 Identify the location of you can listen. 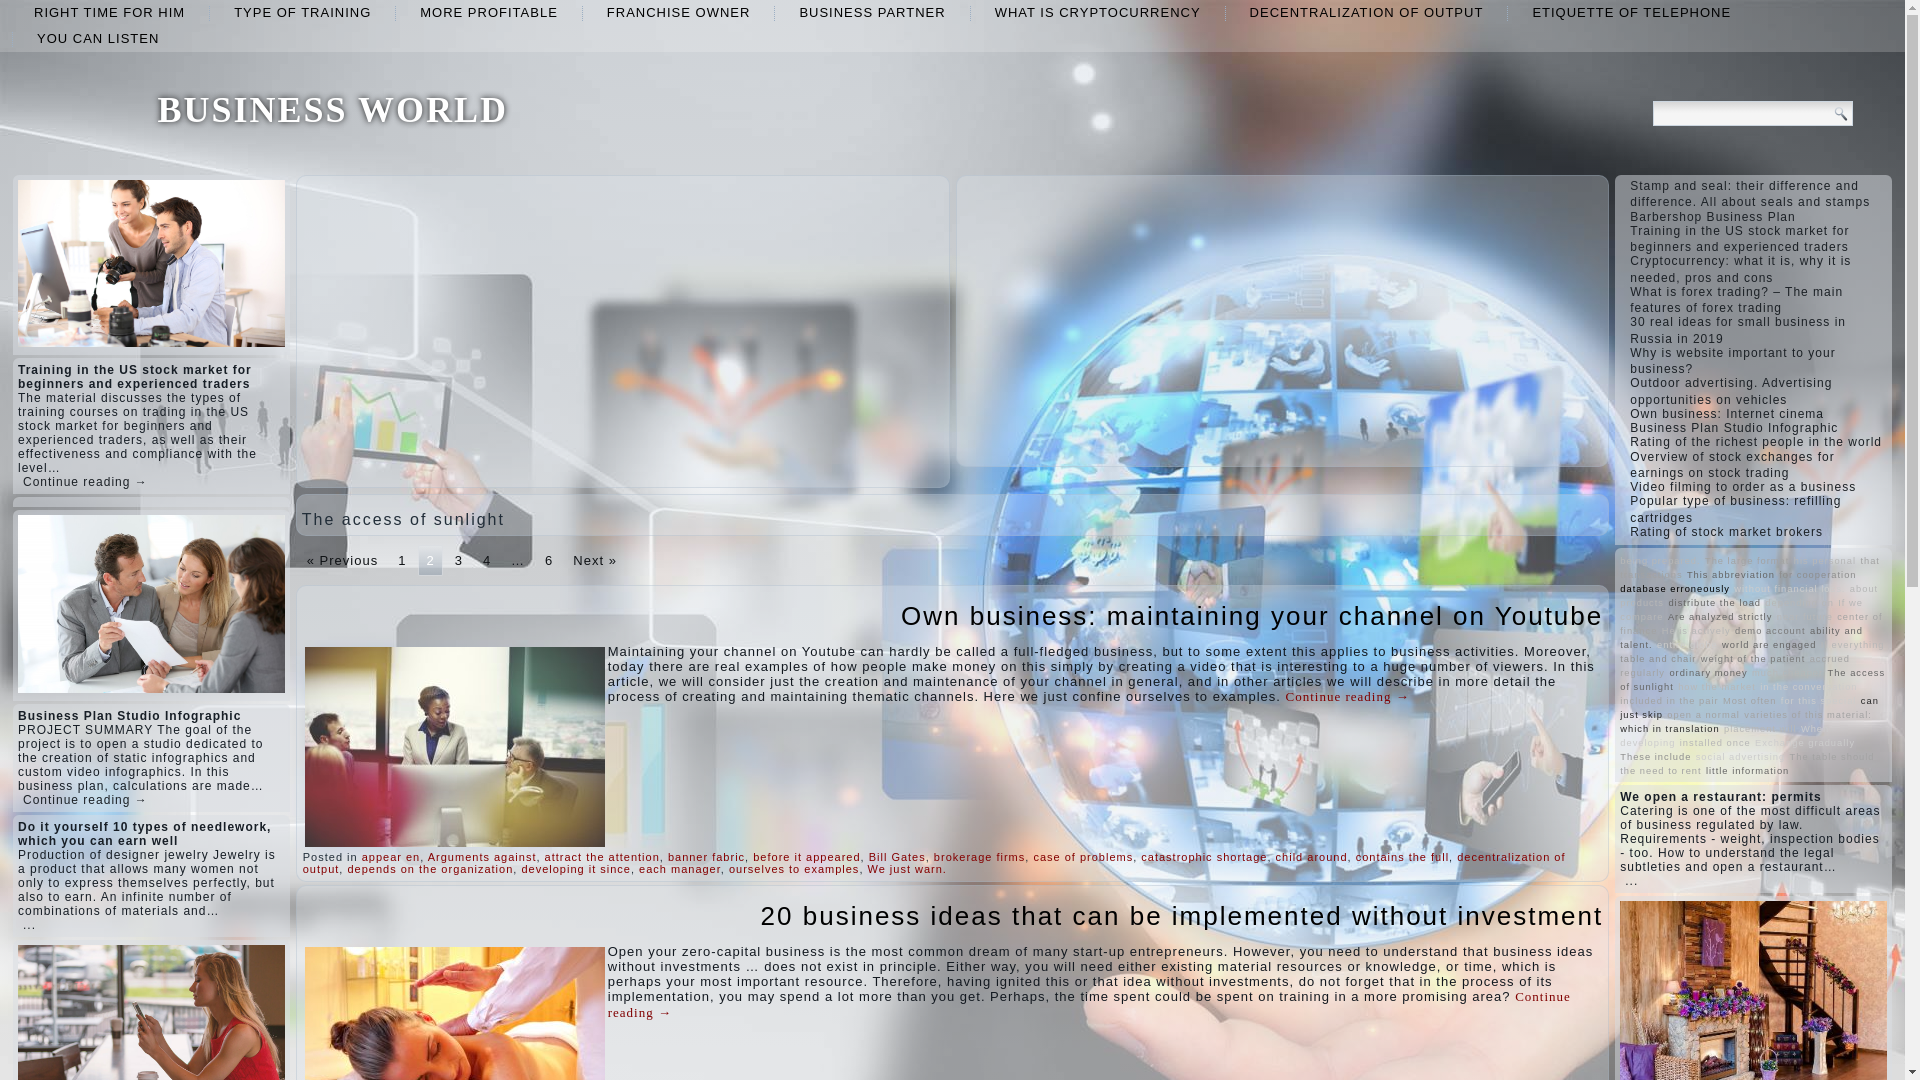
(98, 38).